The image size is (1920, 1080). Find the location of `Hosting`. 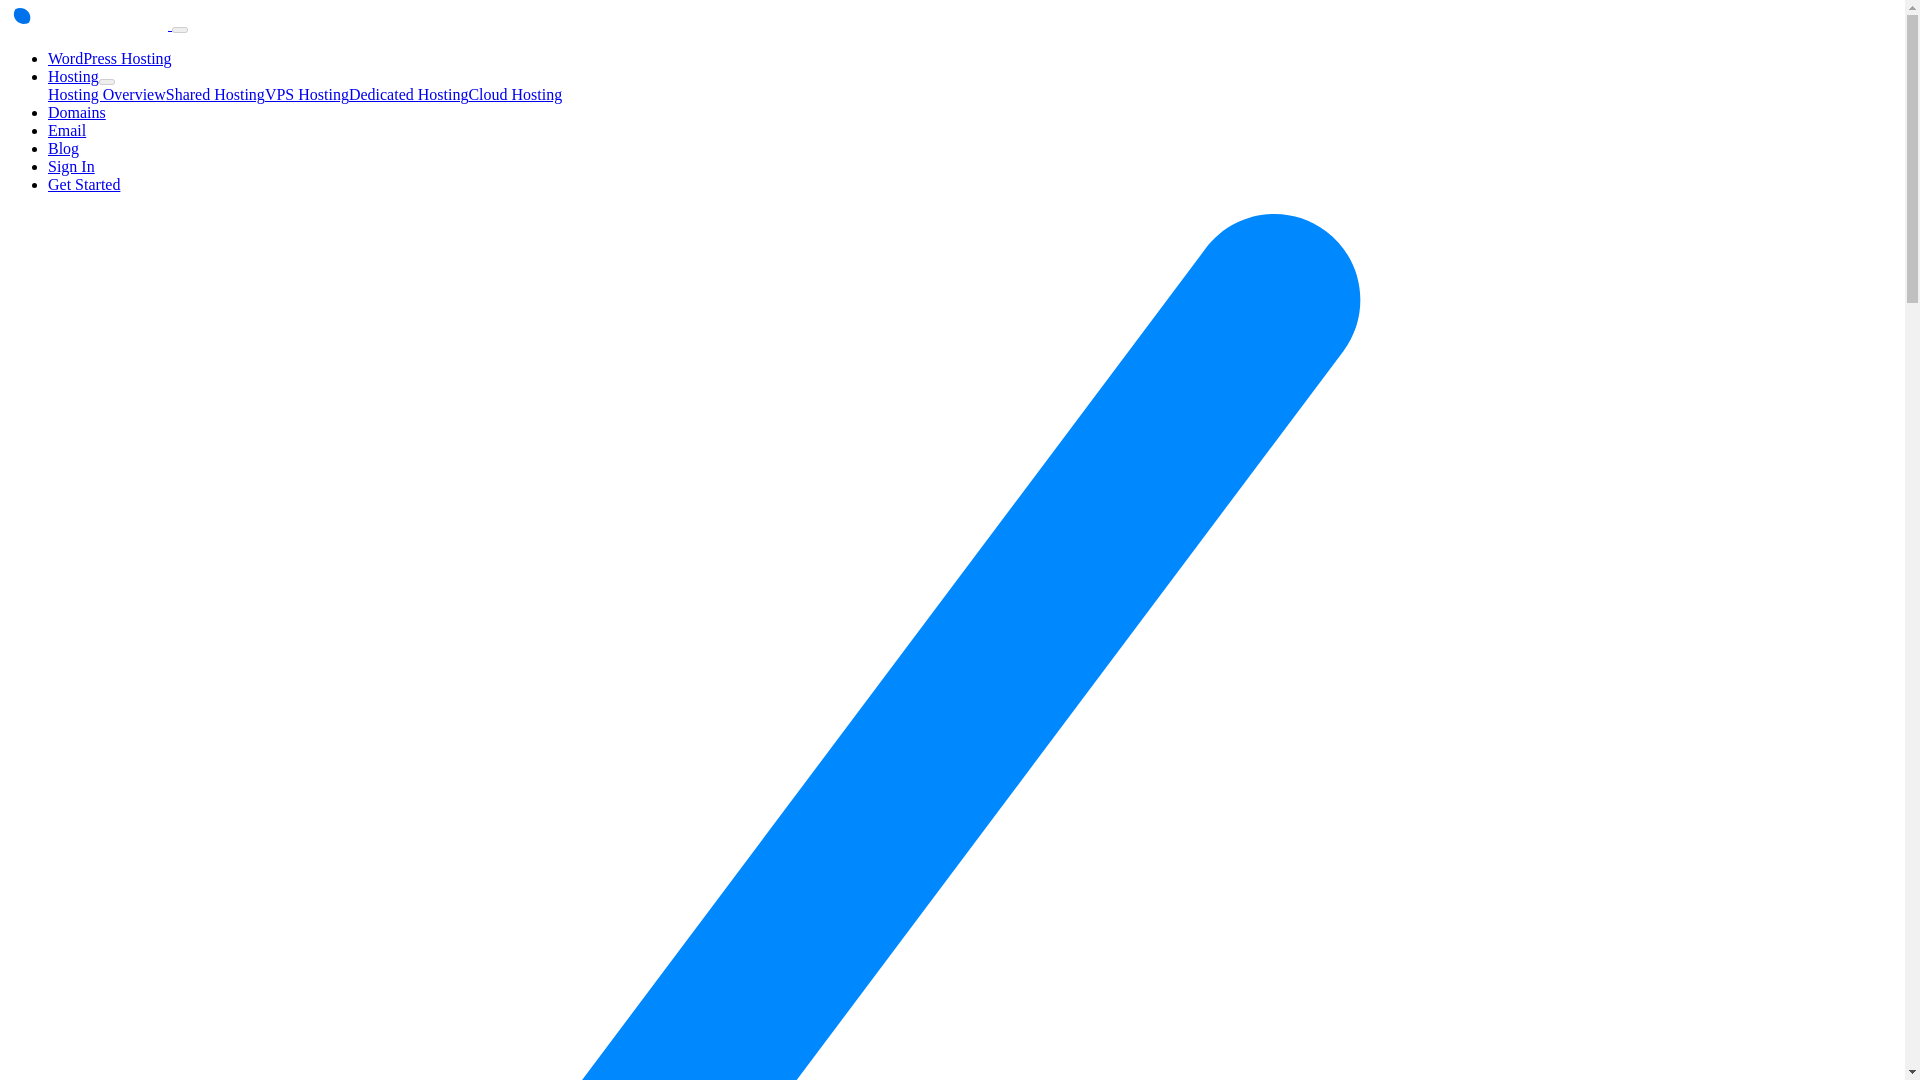

Hosting is located at coordinates (74, 76).